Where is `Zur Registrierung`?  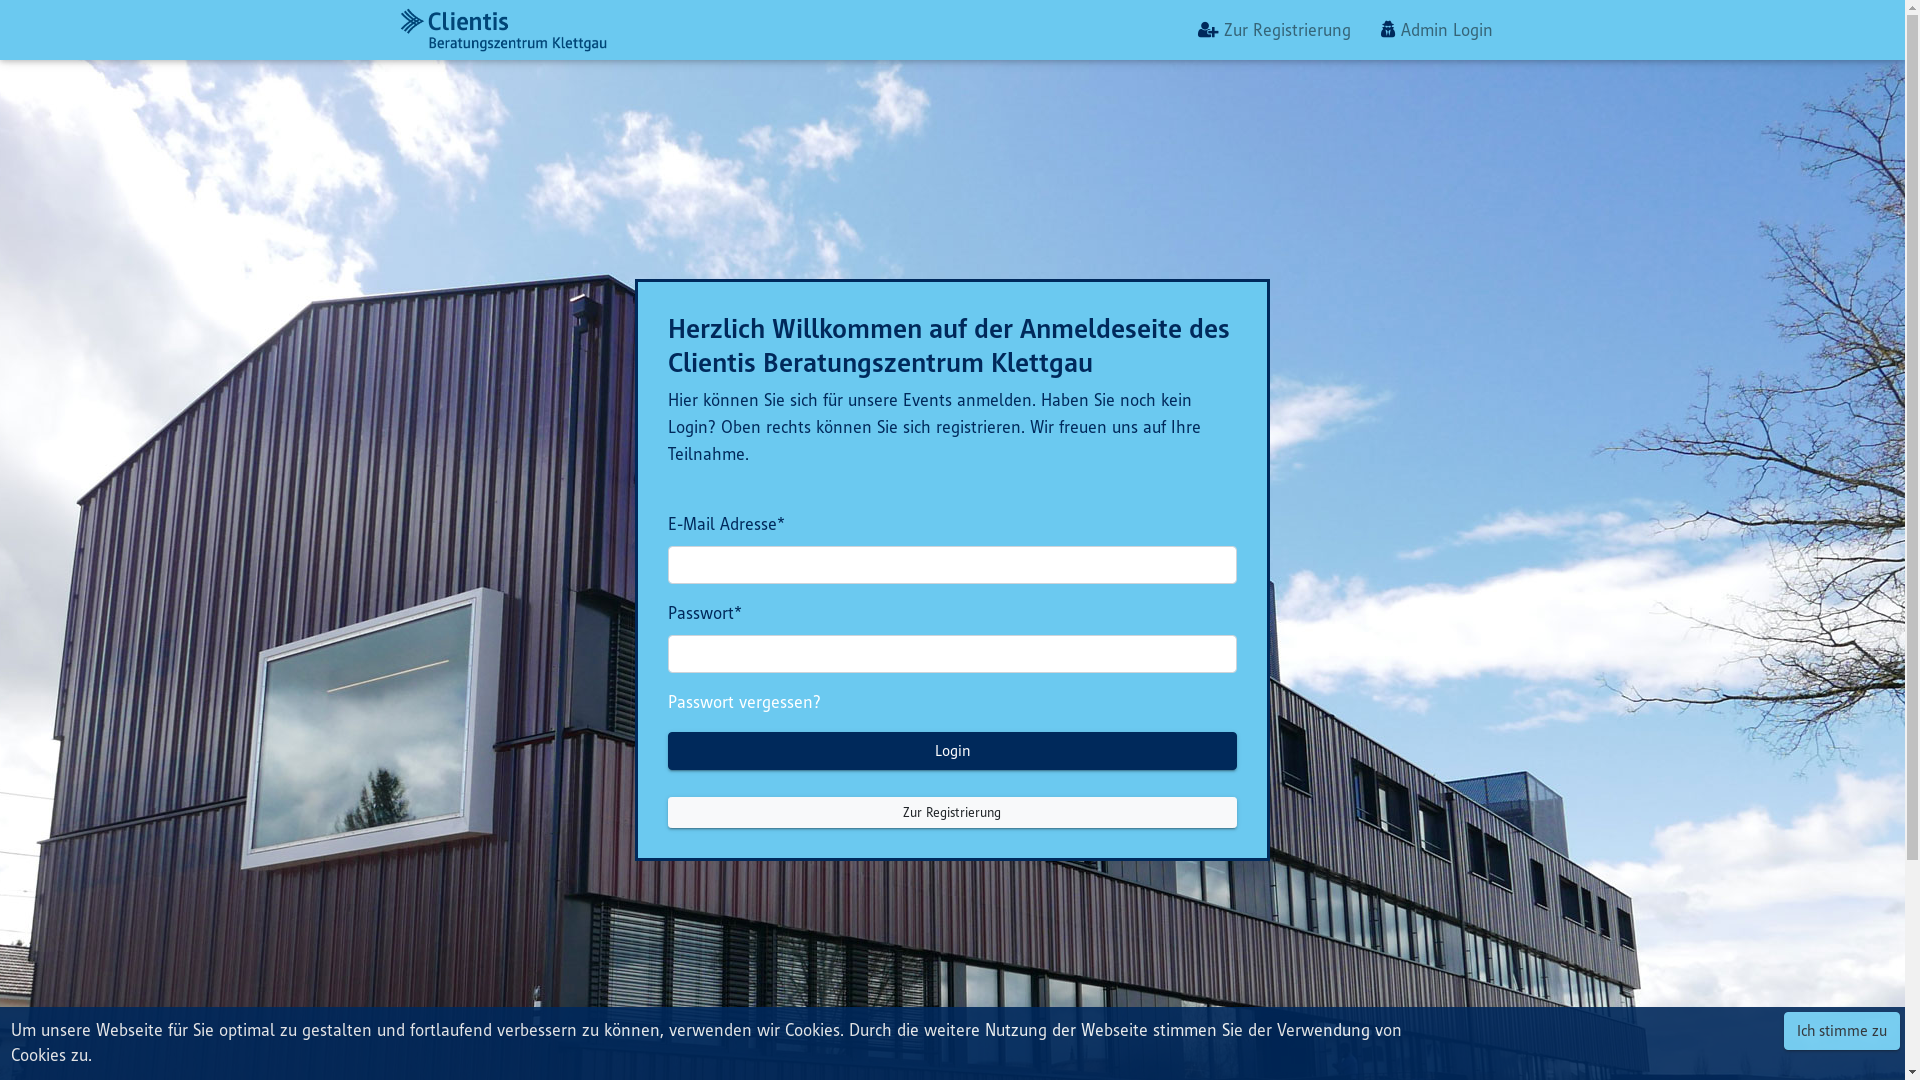
Zur Registrierung is located at coordinates (952, 812).